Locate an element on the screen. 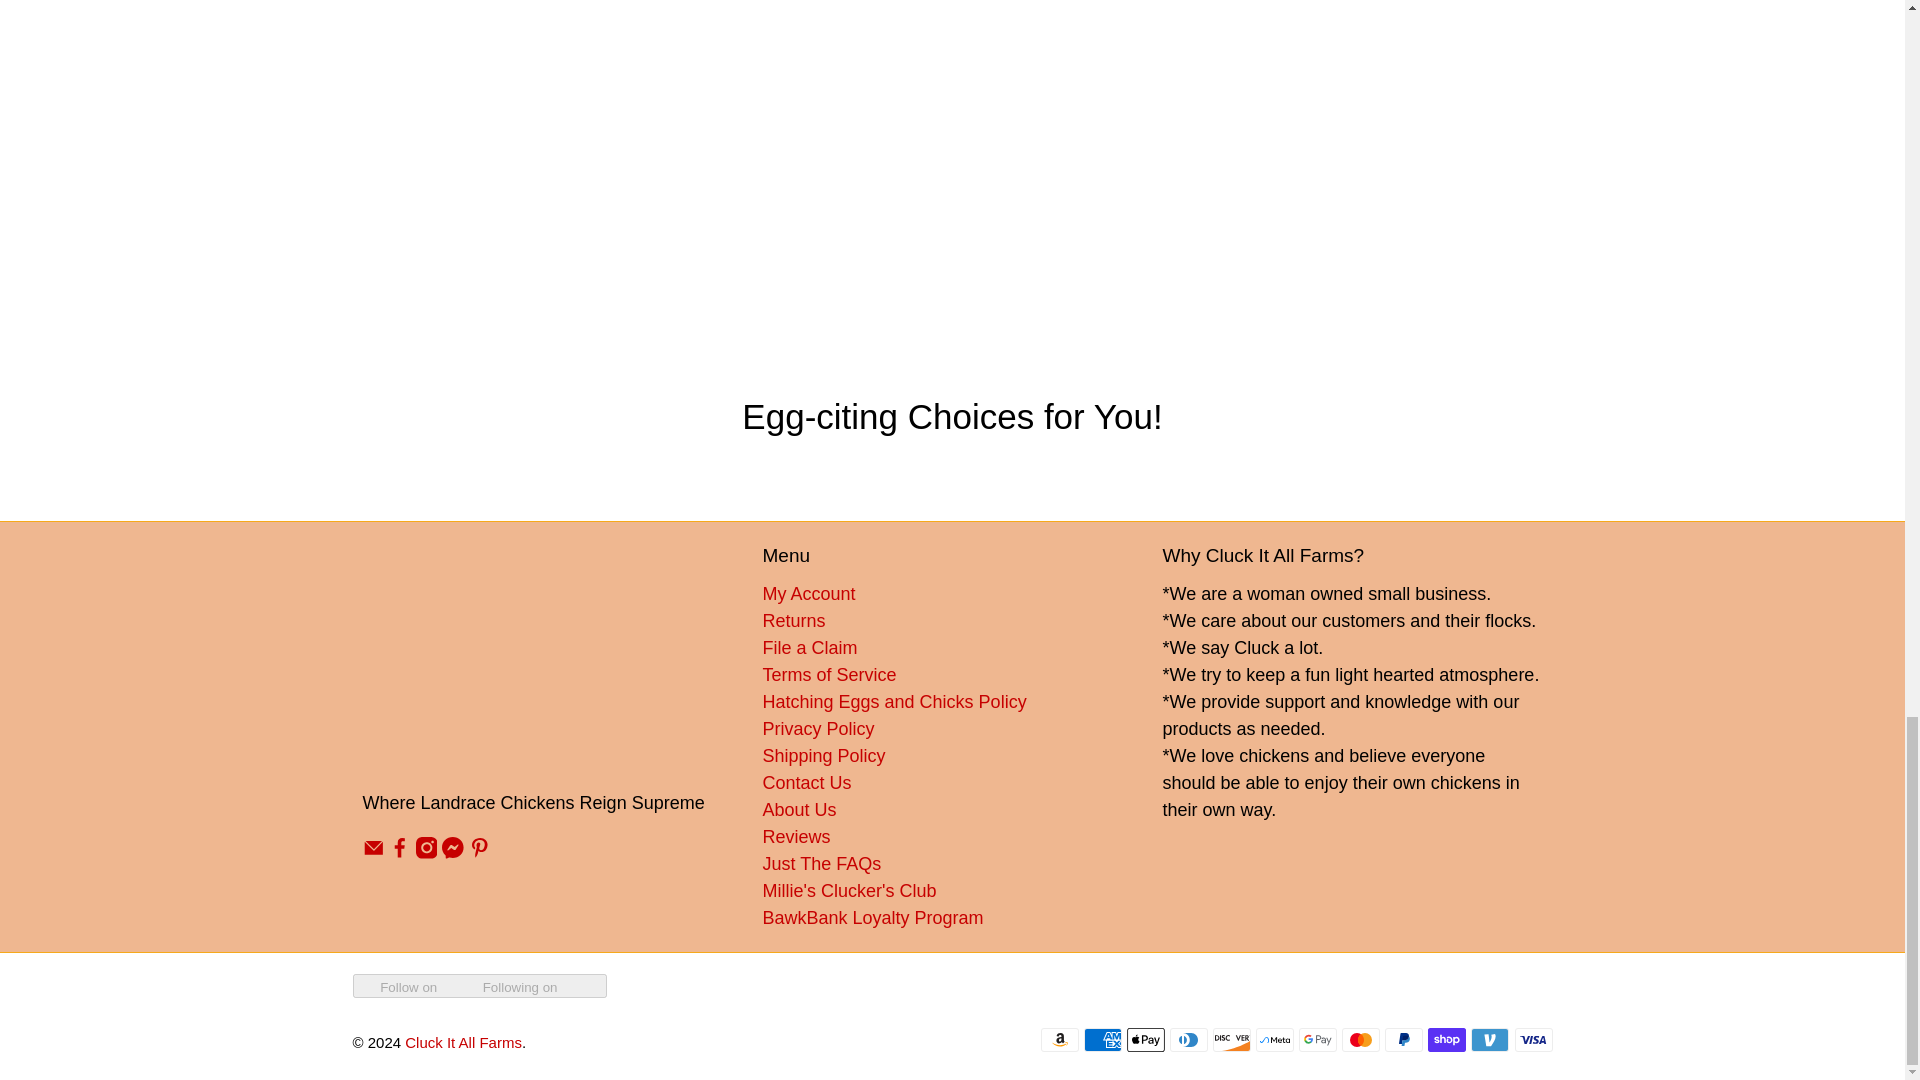 This screenshot has height=1080, width=1920. Cluck It All Farms on Messenger is located at coordinates (452, 852).